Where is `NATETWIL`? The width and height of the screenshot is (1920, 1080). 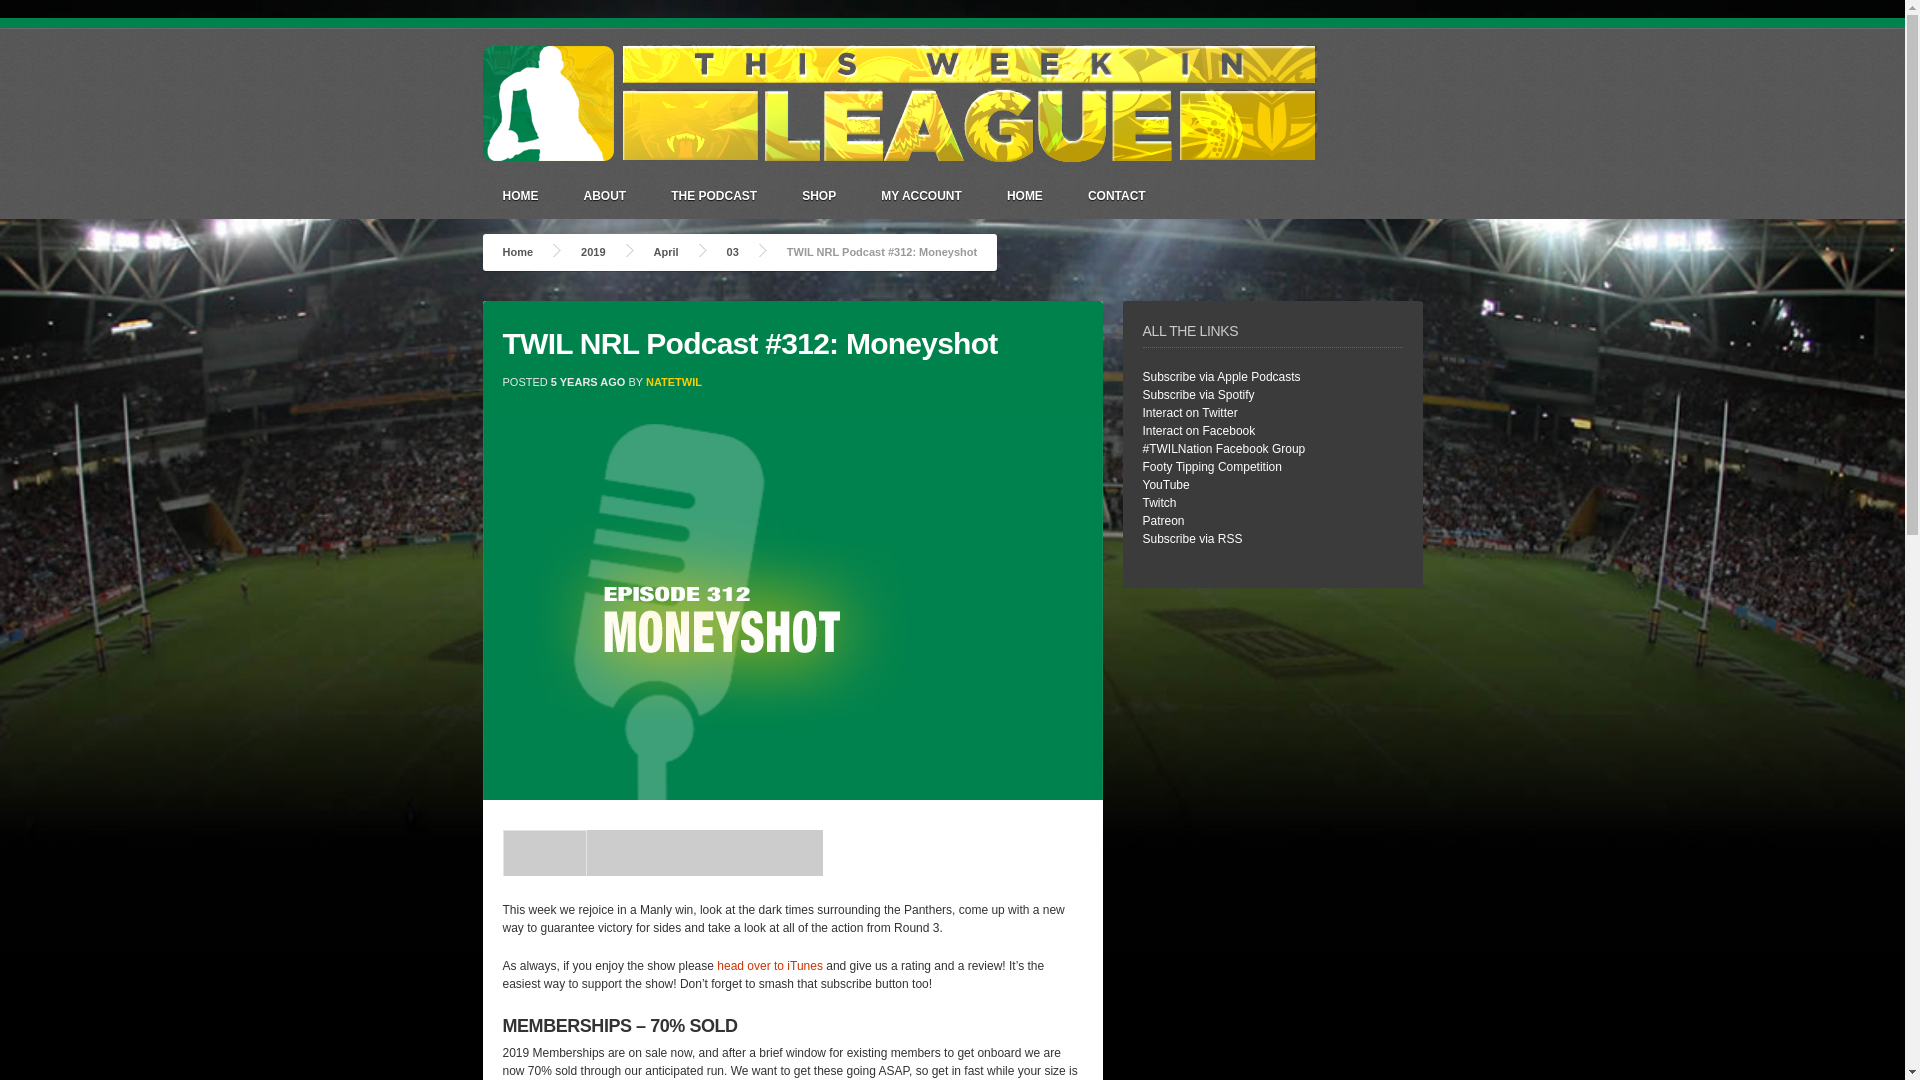 NATETWIL is located at coordinates (674, 381).